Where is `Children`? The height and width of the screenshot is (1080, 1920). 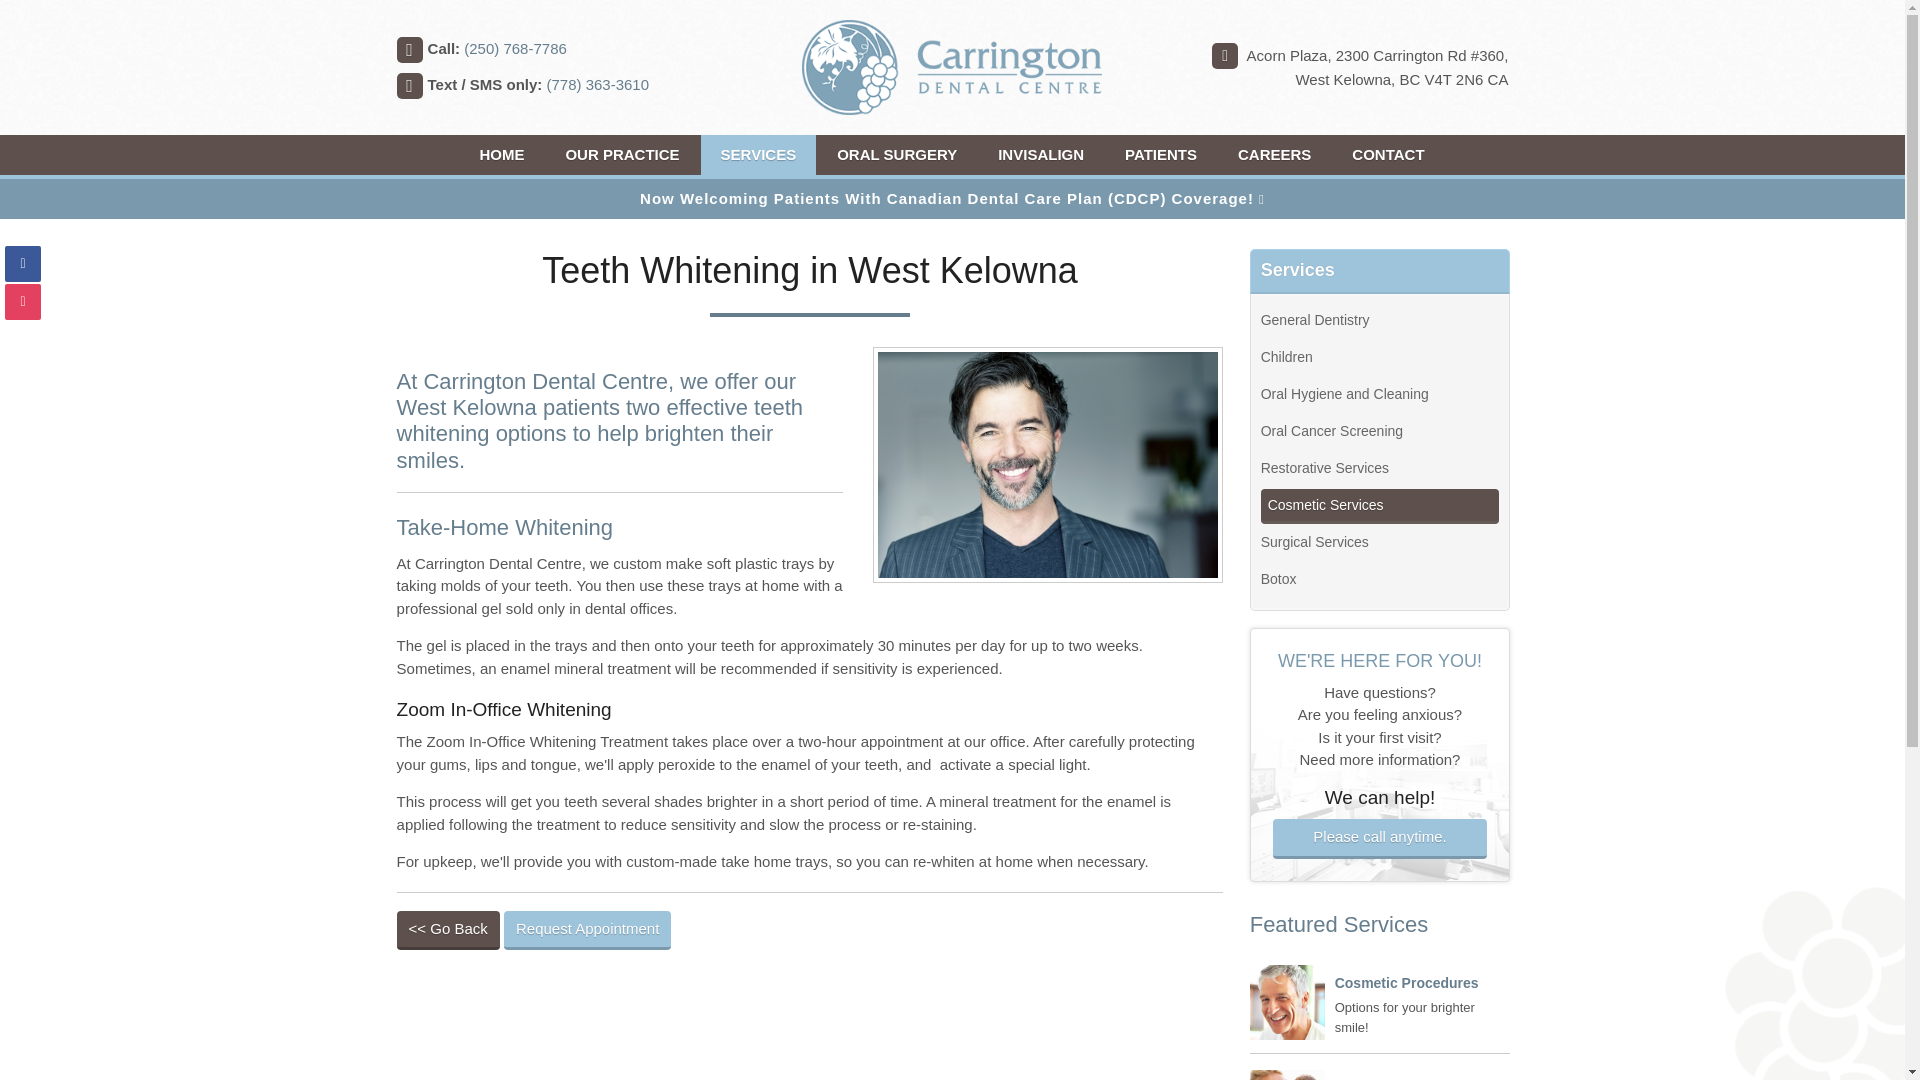 Children is located at coordinates (1380, 358).